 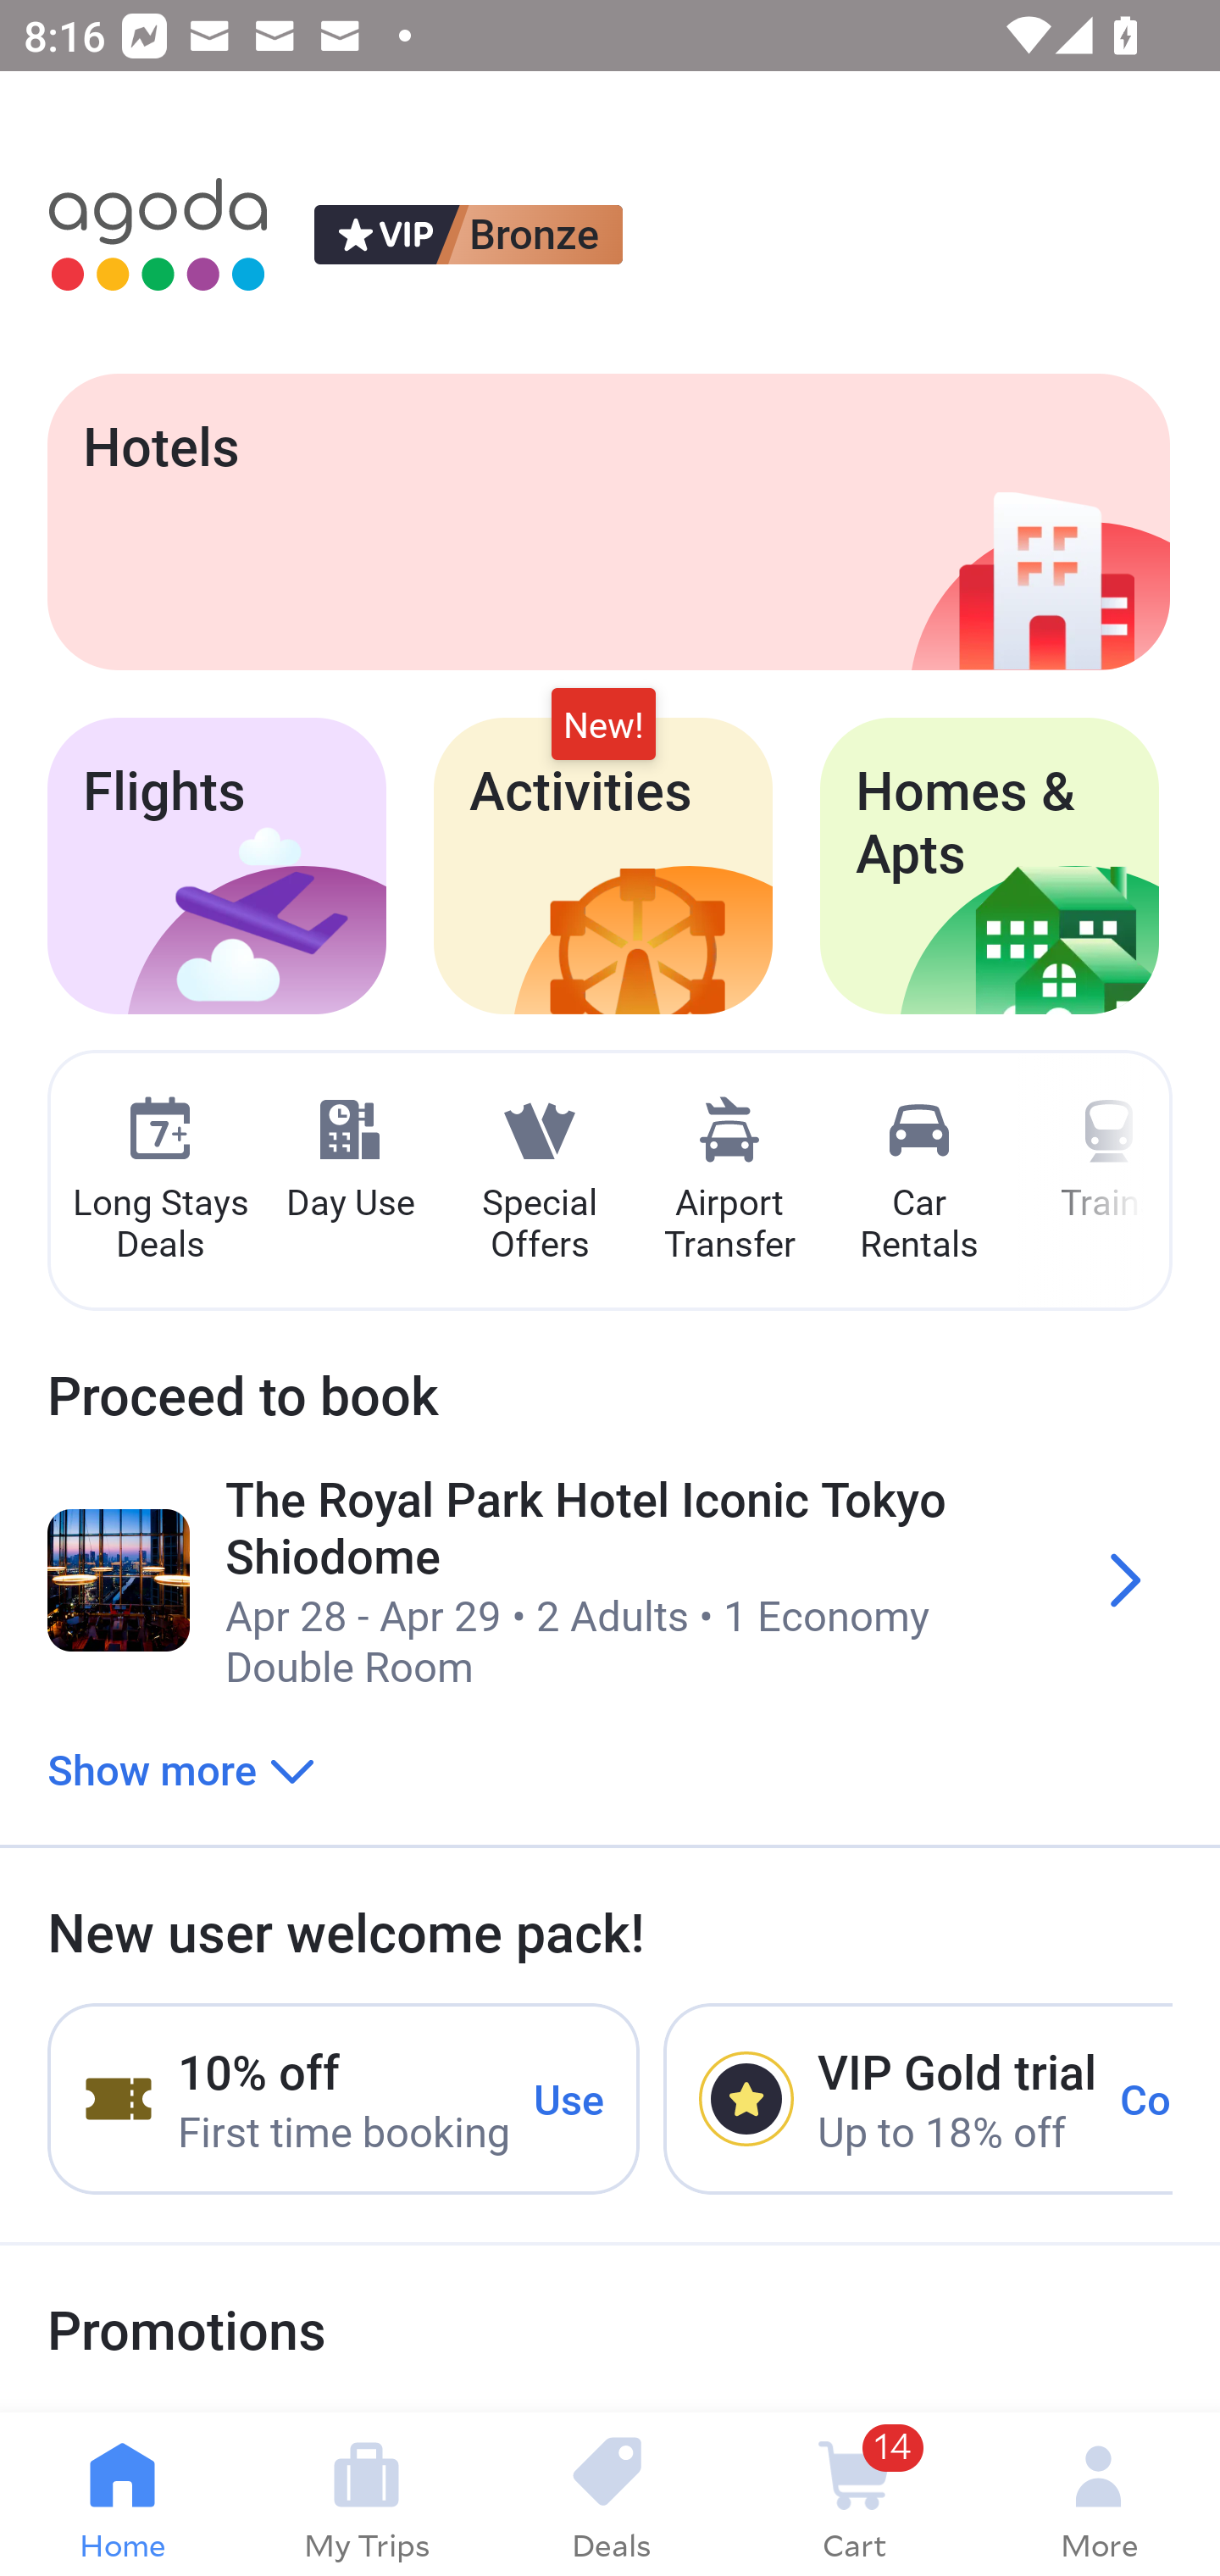 I want to click on 14 Cart, so click(x=854, y=2495).